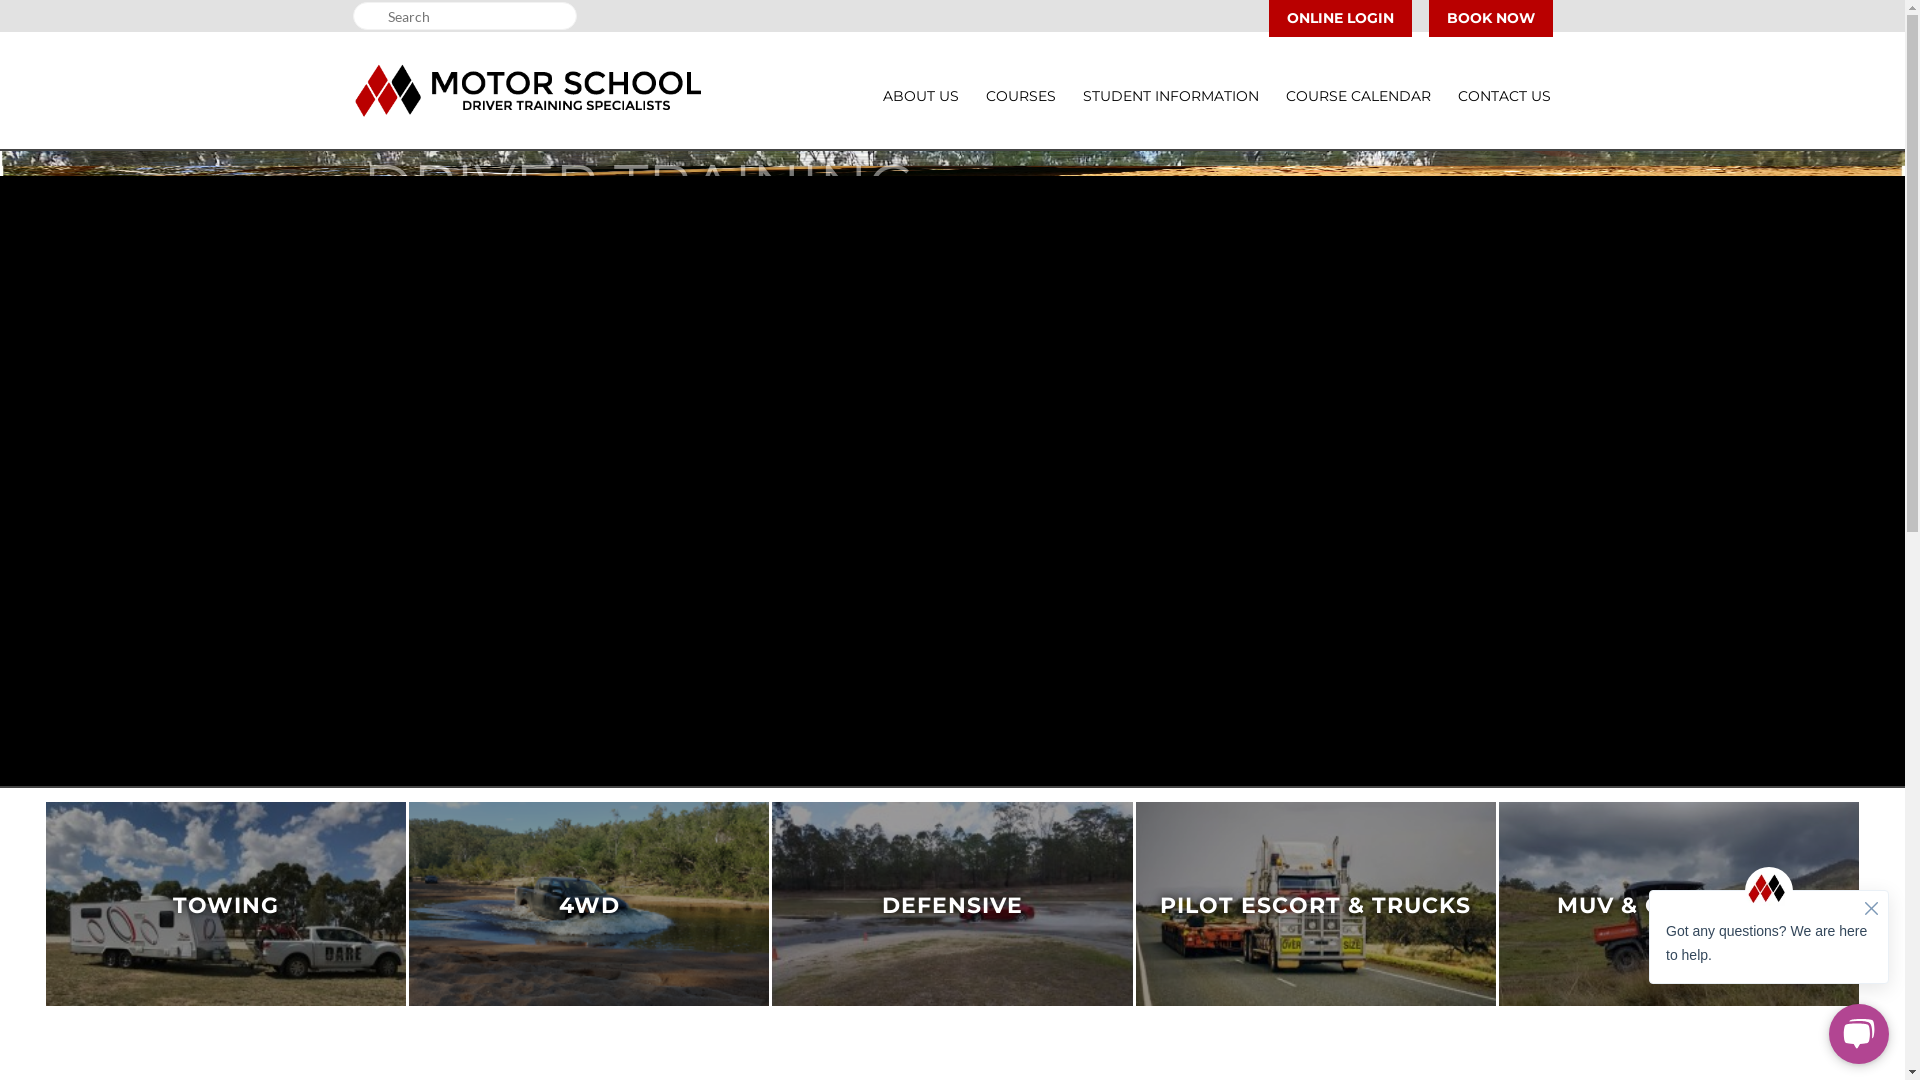 Image resolution: width=1920 pixels, height=1080 pixels. What do you see at coordinates (1021, 96) in the screenshot?
I see `COURSES` at bounding box center [1021, 96].